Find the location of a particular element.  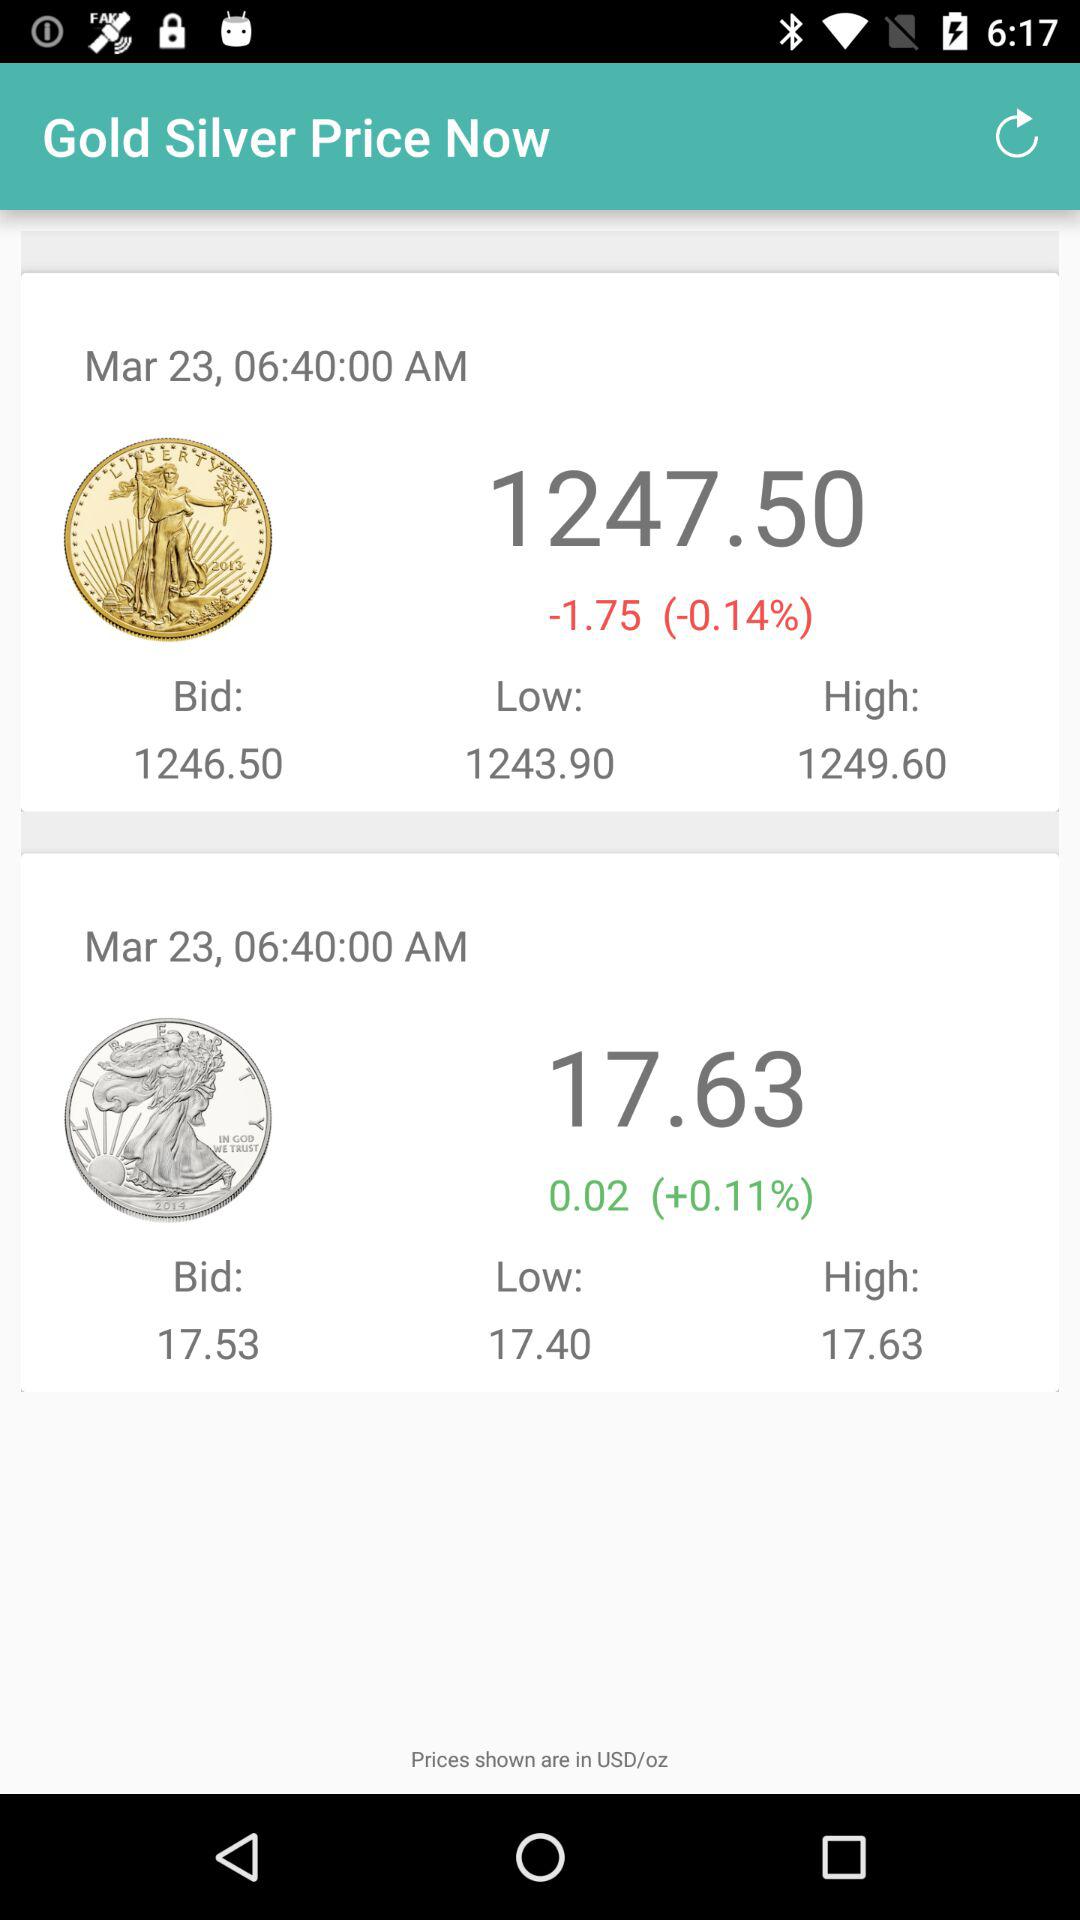

press item next to the gold silver price icon is located at coordinates (1016, 136).